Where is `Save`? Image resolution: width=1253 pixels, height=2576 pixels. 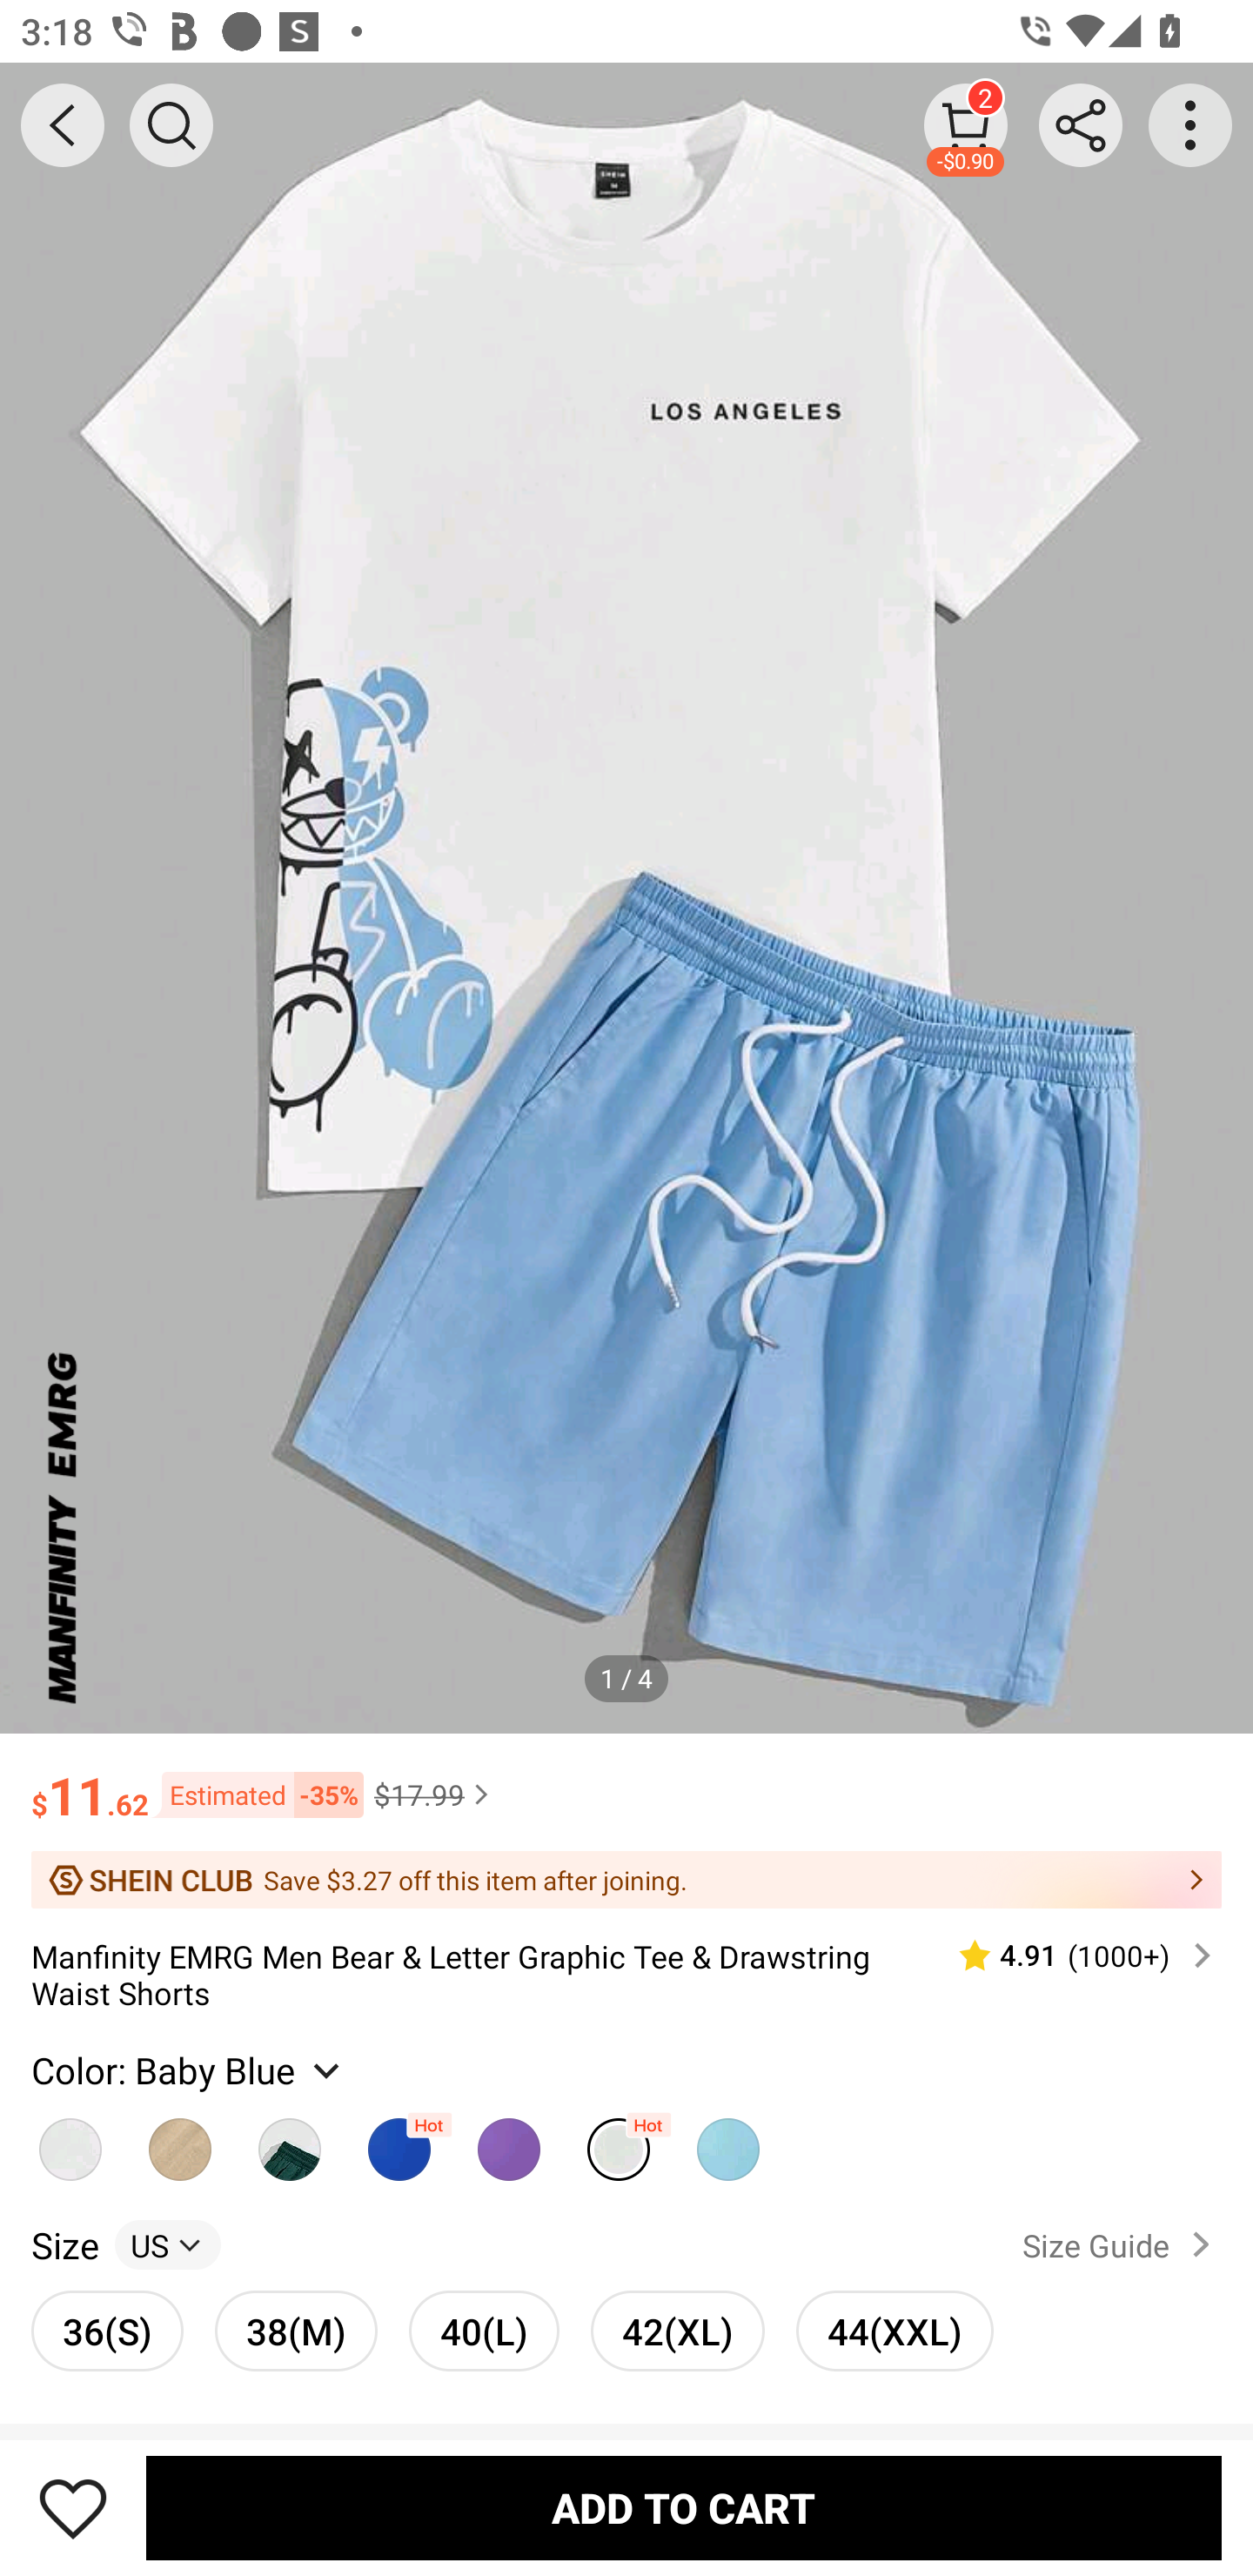
Save is located at coordinates (73, 2507).